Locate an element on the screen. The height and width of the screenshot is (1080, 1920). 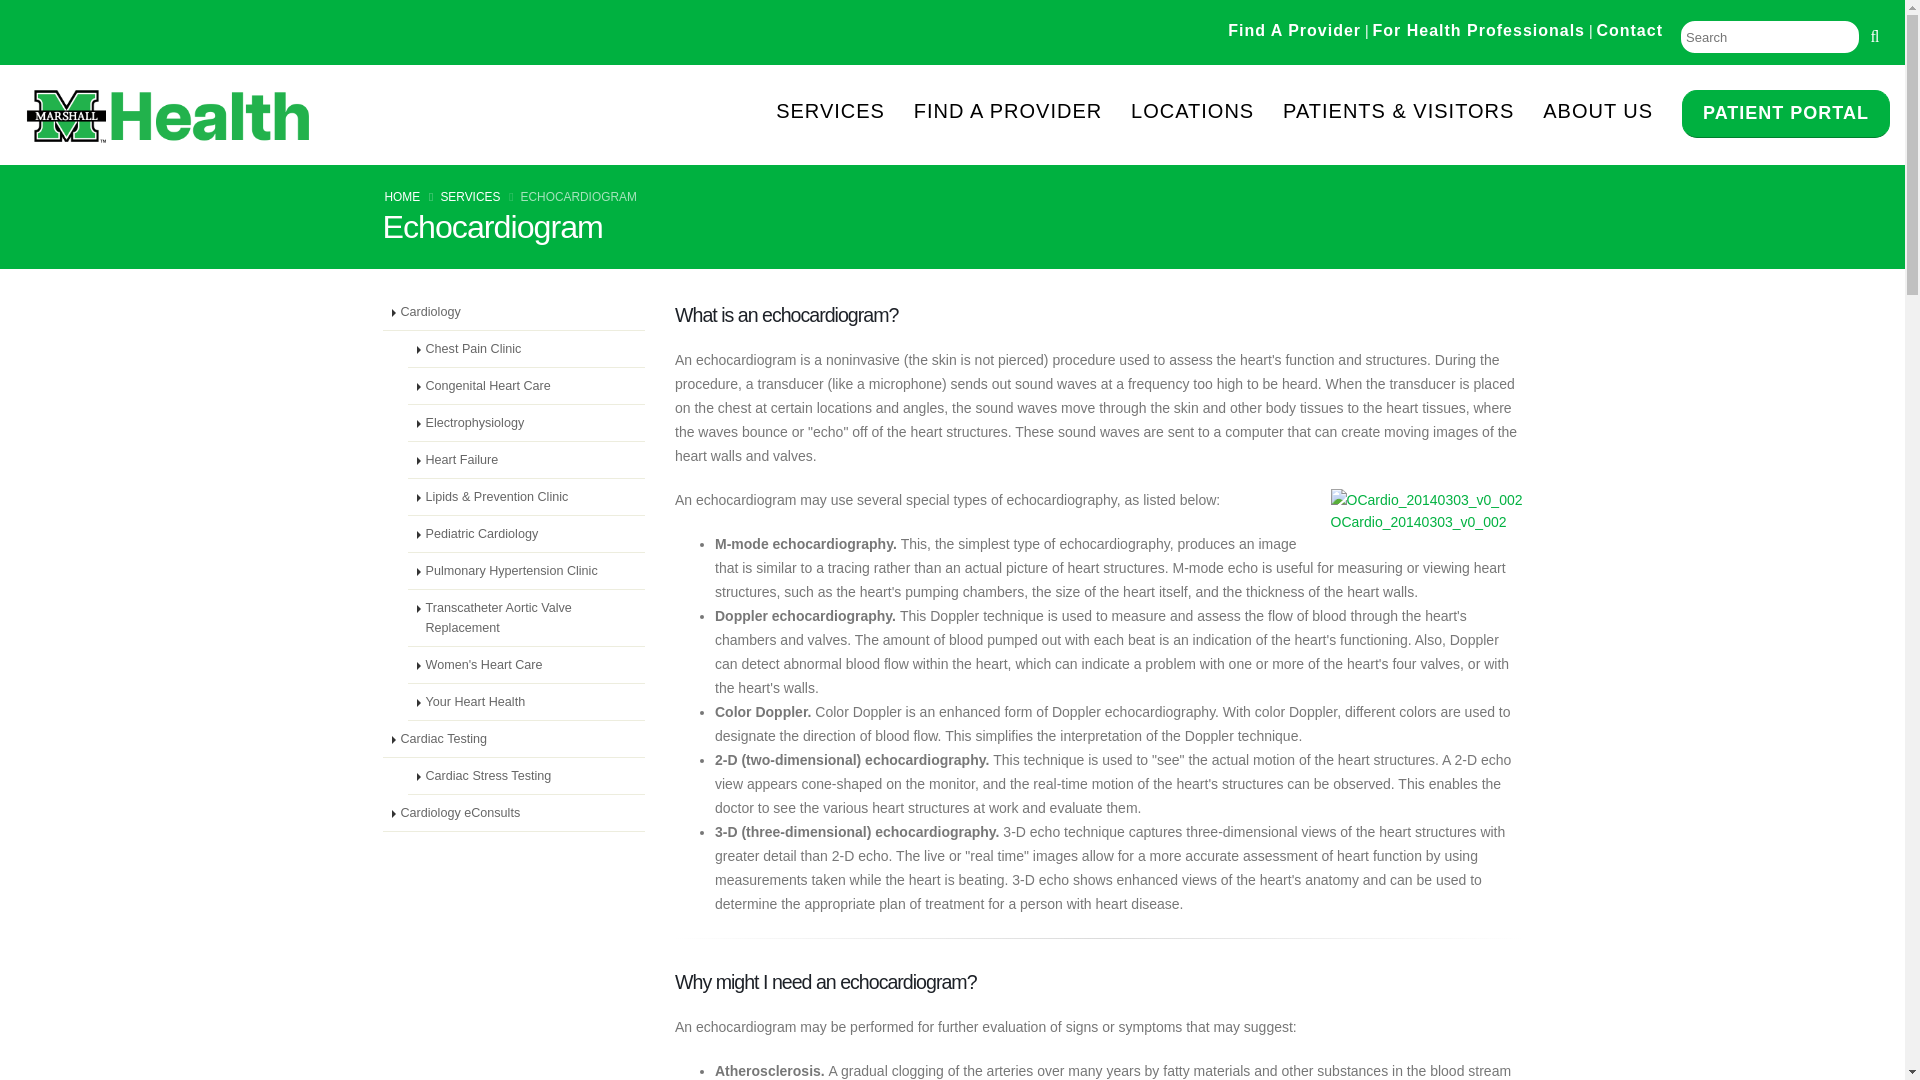
ABOUT US is located at coordinates (1610, 112).